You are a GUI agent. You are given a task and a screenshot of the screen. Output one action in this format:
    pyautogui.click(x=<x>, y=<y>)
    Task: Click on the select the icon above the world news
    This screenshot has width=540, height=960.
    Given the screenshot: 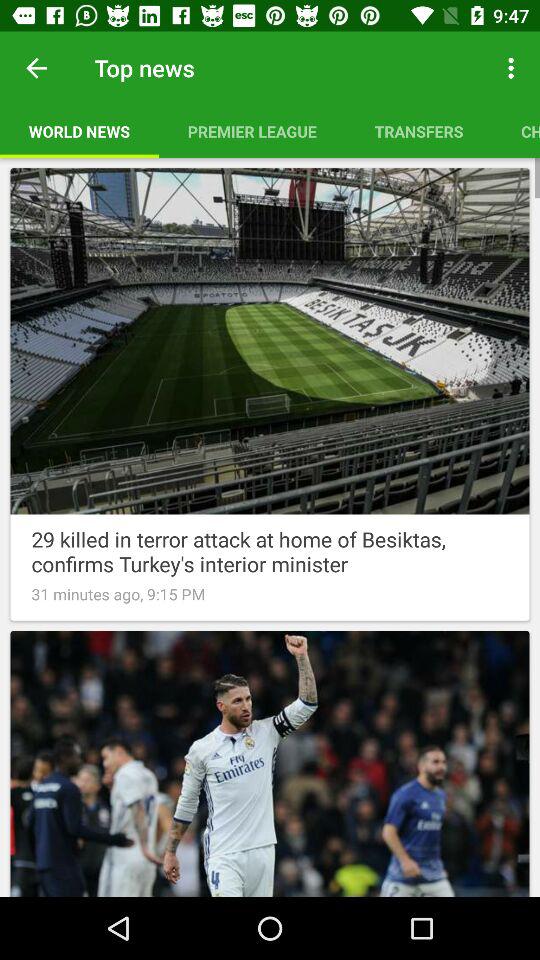 What is the action you would take?
    pyautogui.click(x=36, y=68)
    